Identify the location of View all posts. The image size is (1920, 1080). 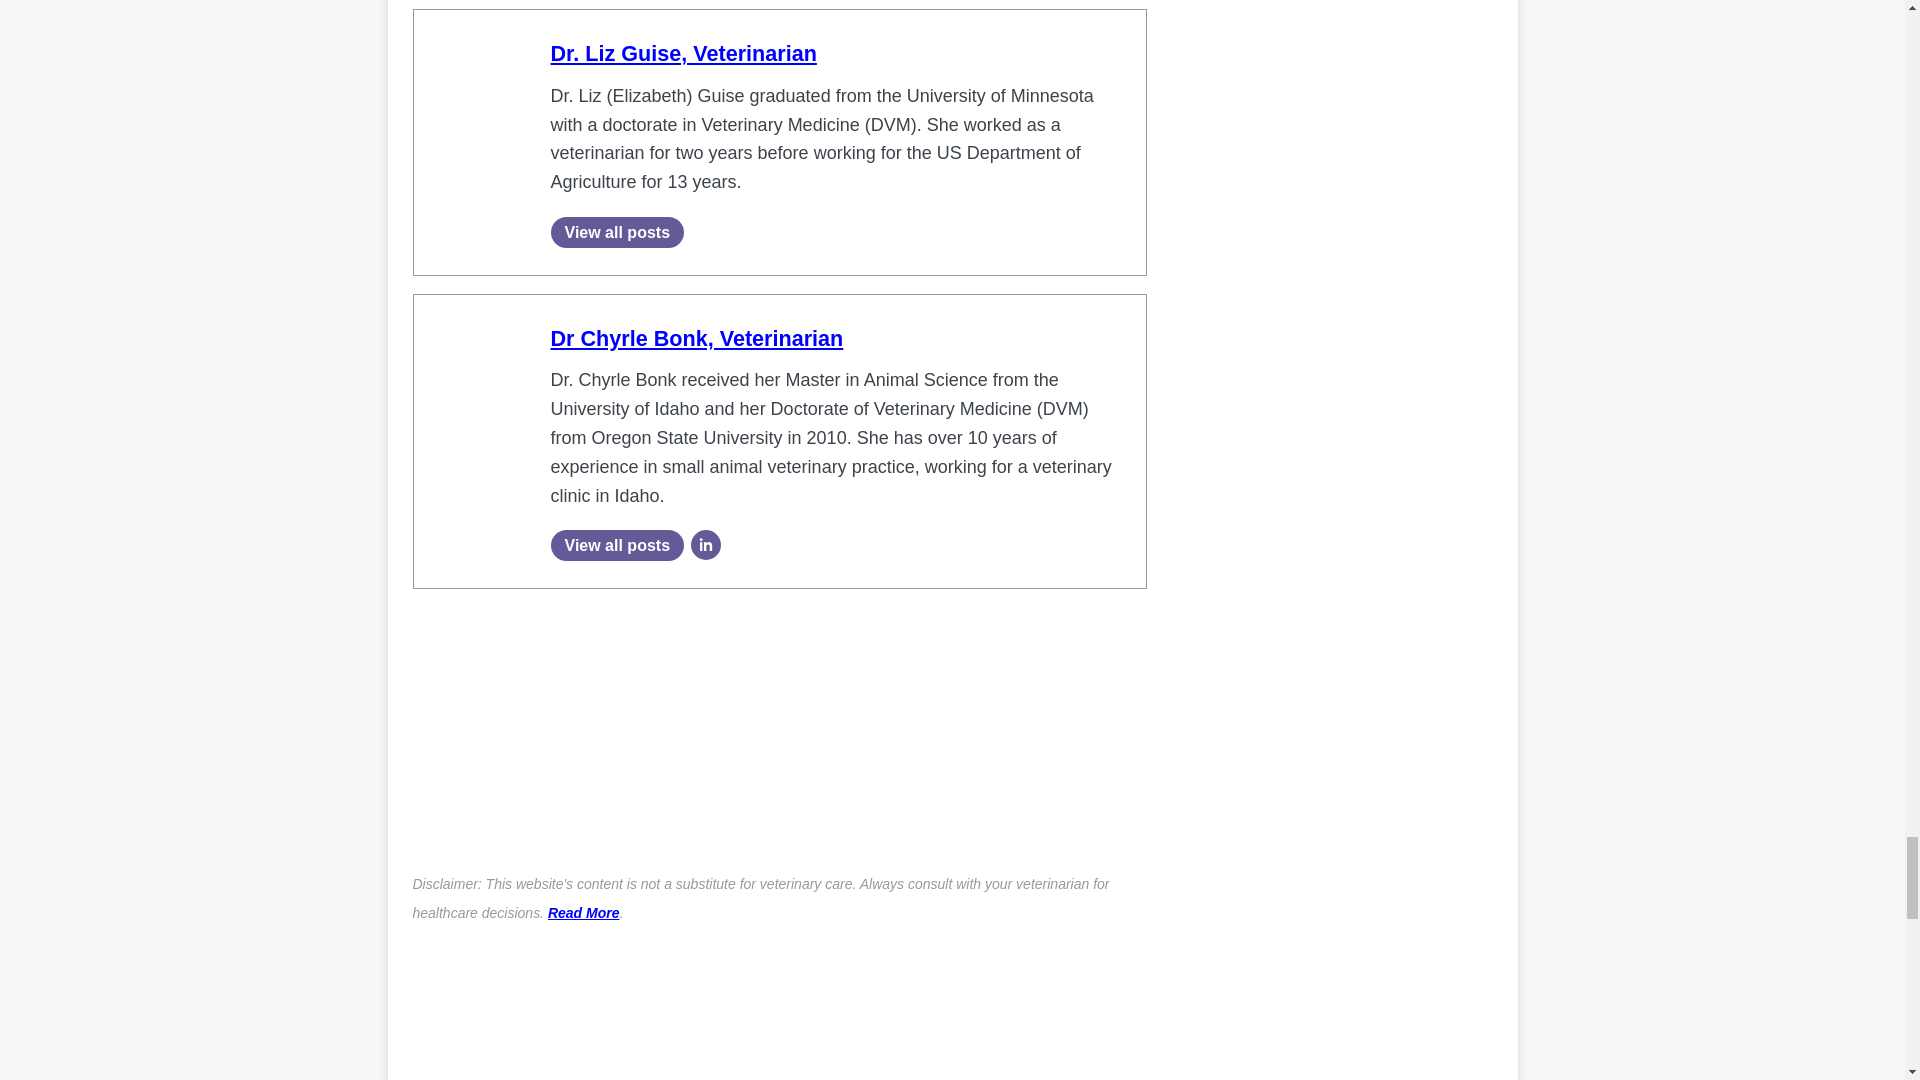
(616, 545).